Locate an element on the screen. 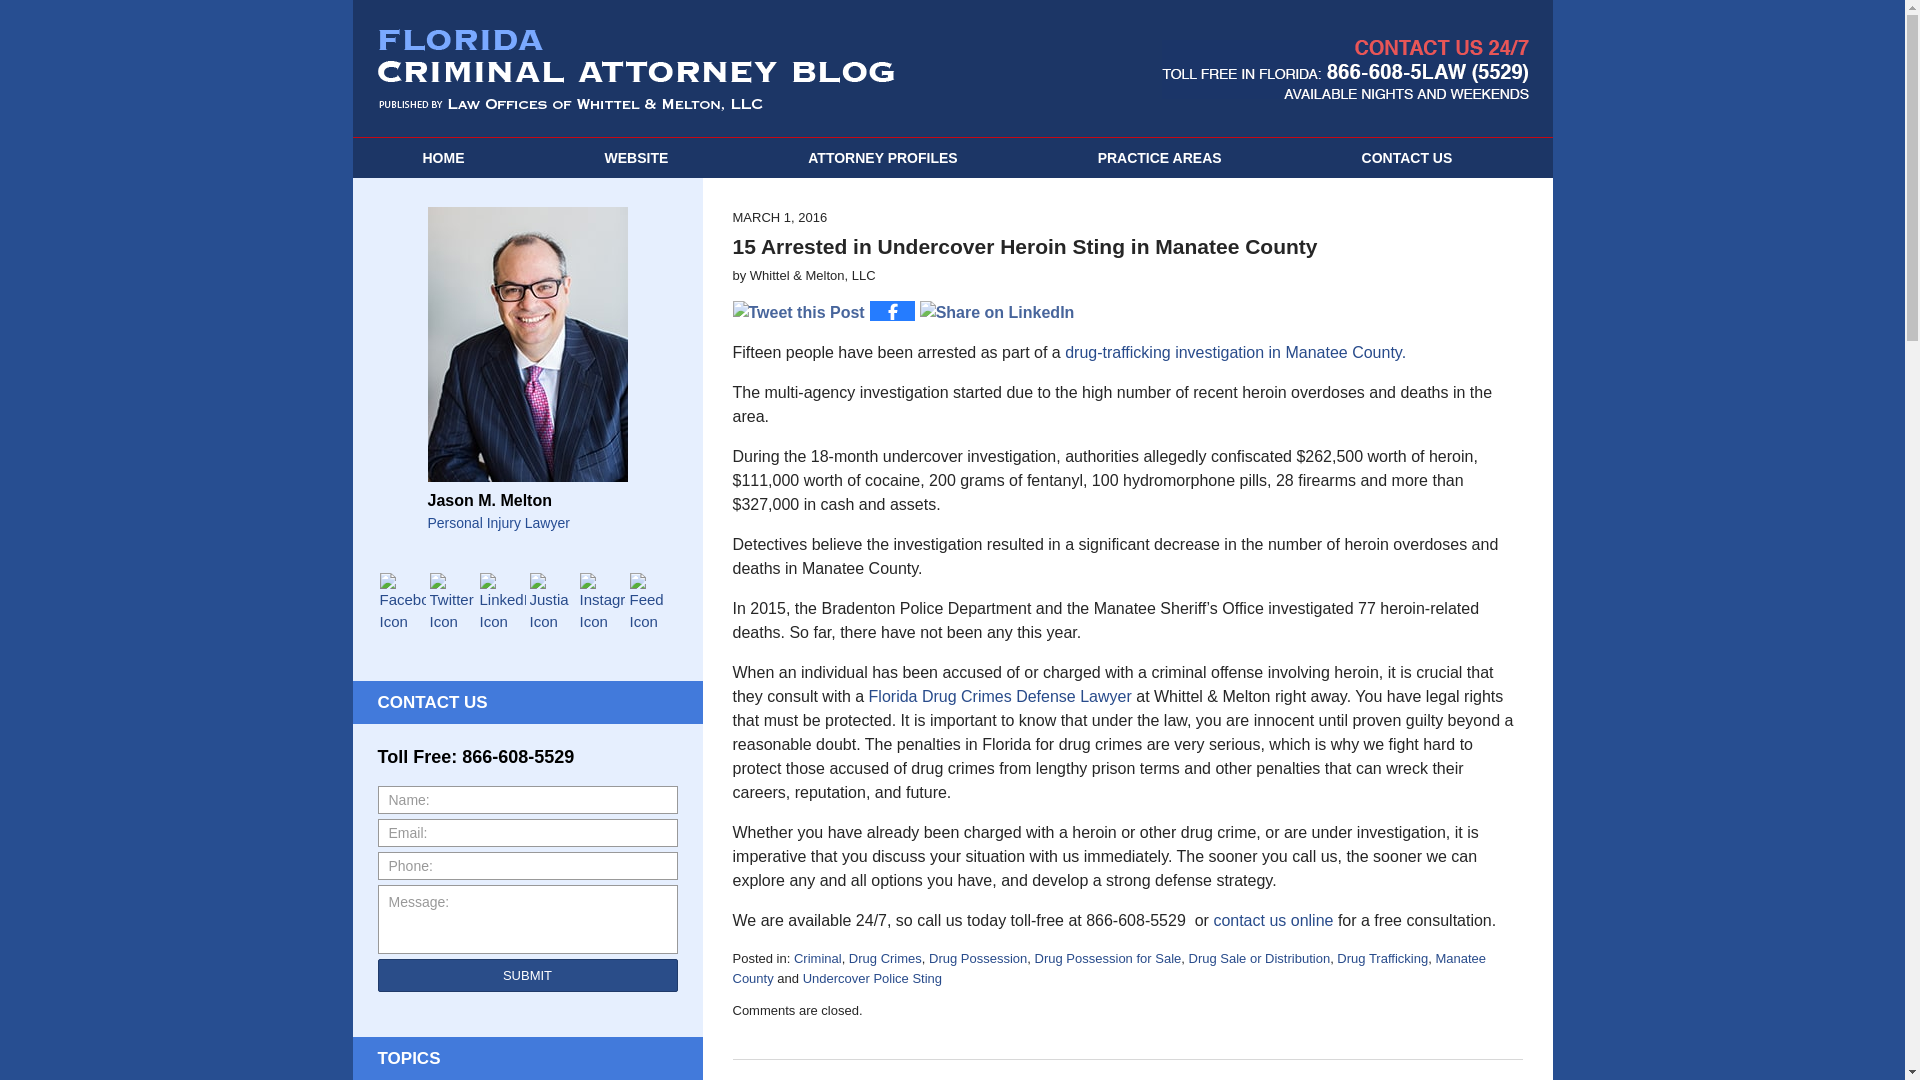  Drug Trafficking is located at coordinates (1382, 958).